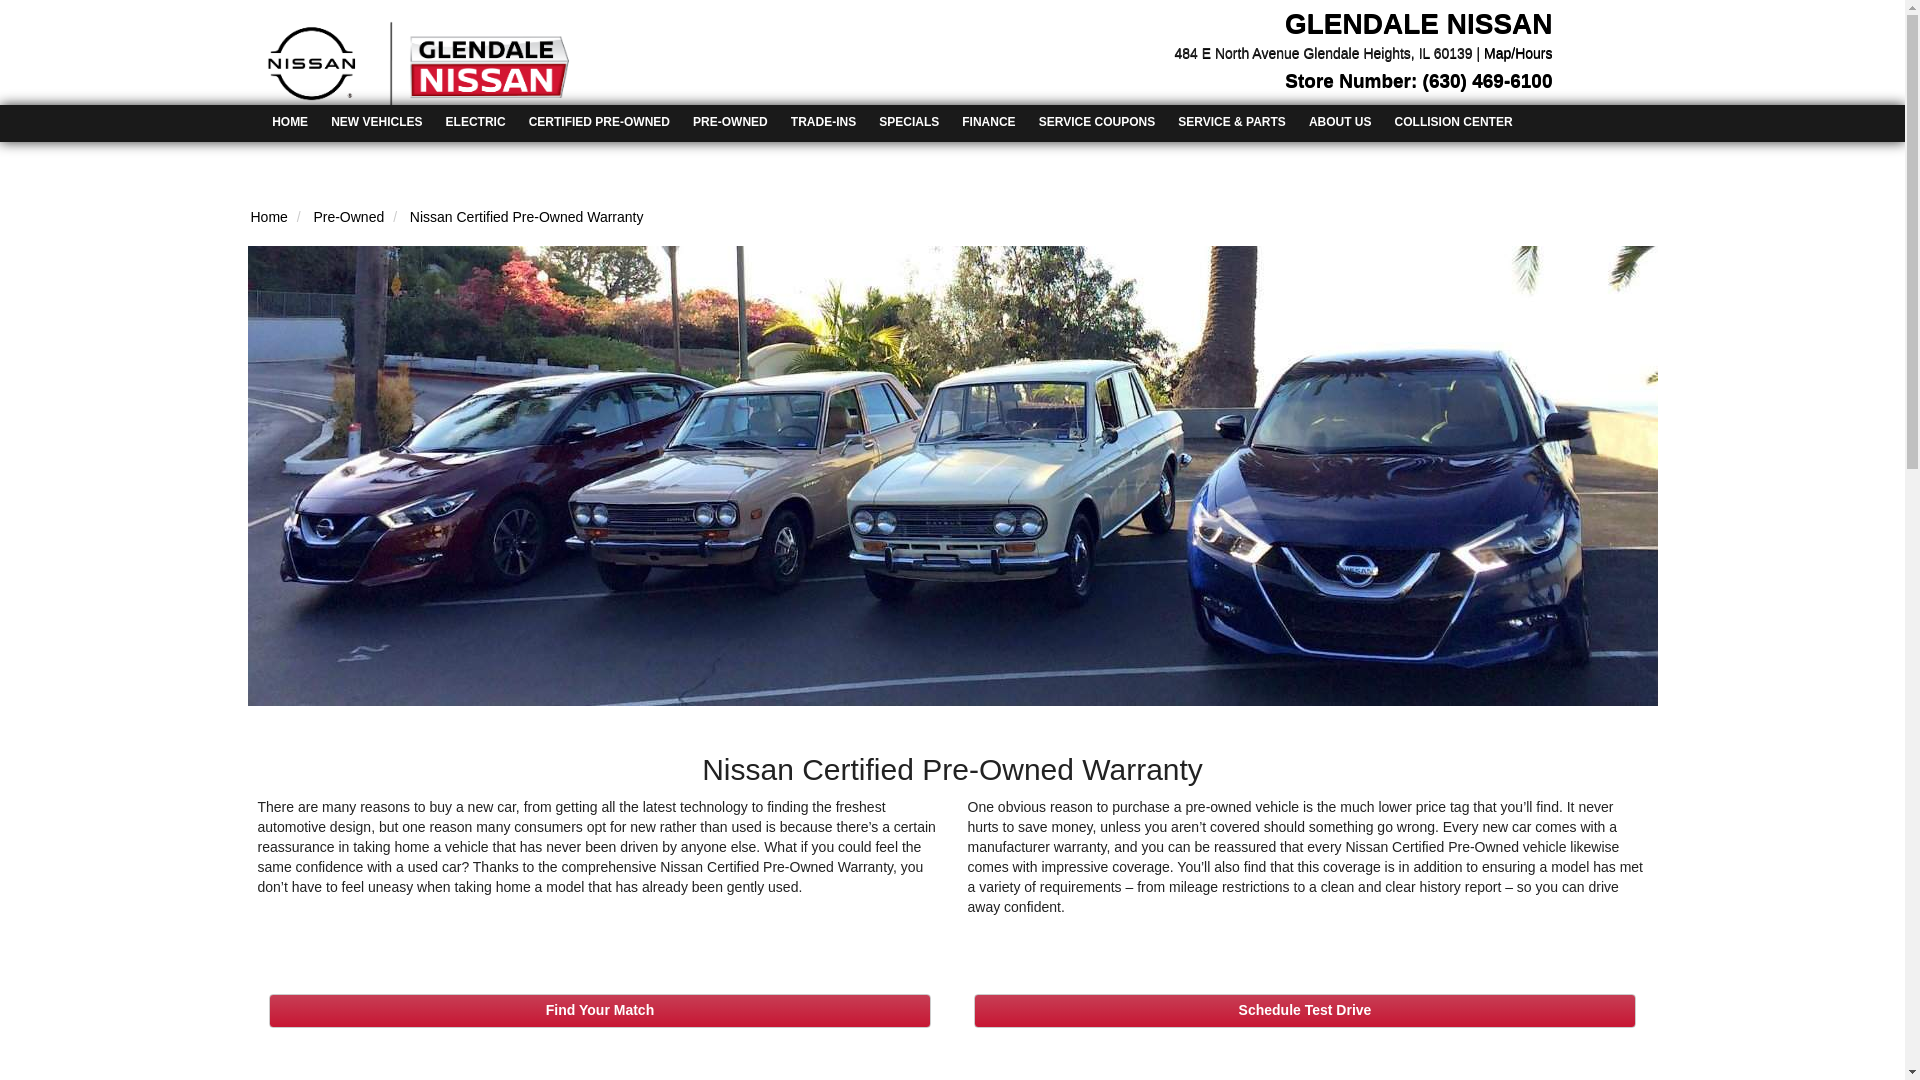 The image size is (1920, 1080). Describe the element at coordinates (290, 121) in the screenshot. I see `Home` at that location.